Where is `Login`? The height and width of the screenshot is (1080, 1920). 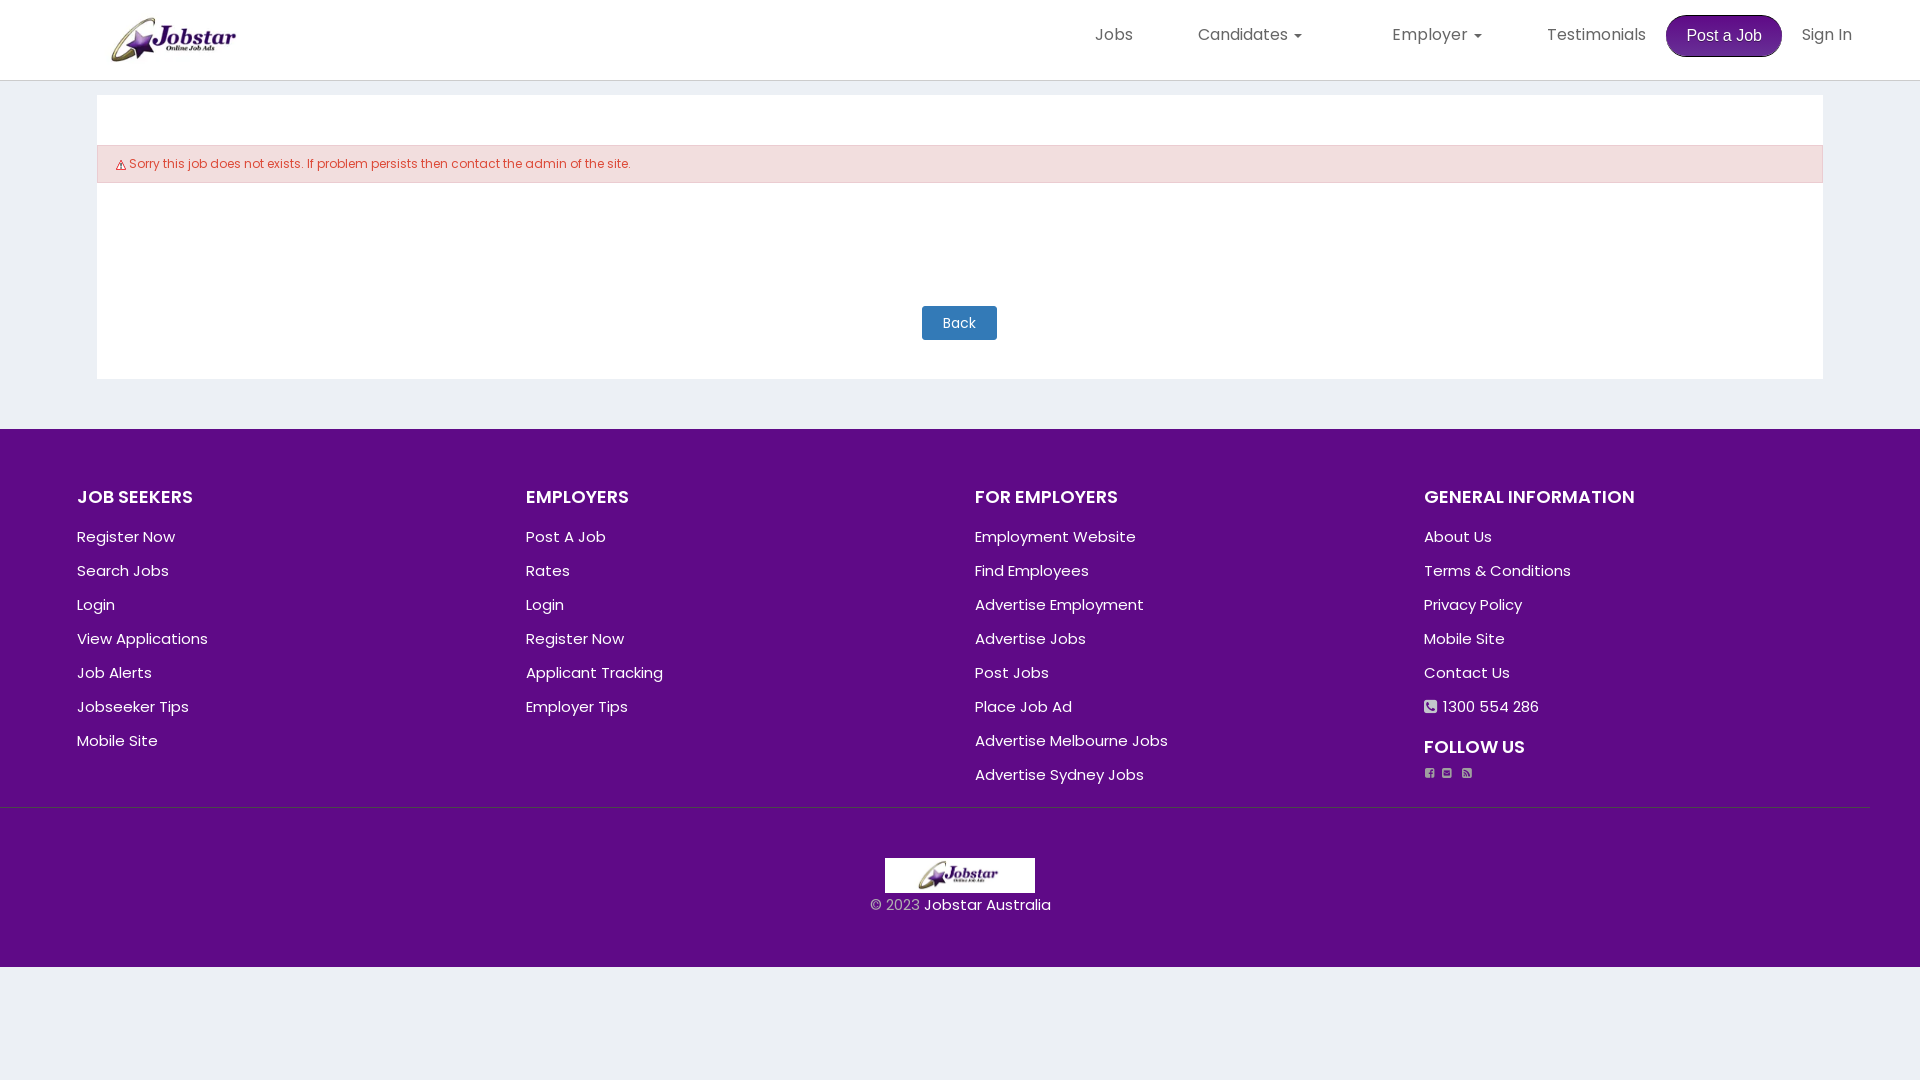
Login is located at coordinates (96, 604).